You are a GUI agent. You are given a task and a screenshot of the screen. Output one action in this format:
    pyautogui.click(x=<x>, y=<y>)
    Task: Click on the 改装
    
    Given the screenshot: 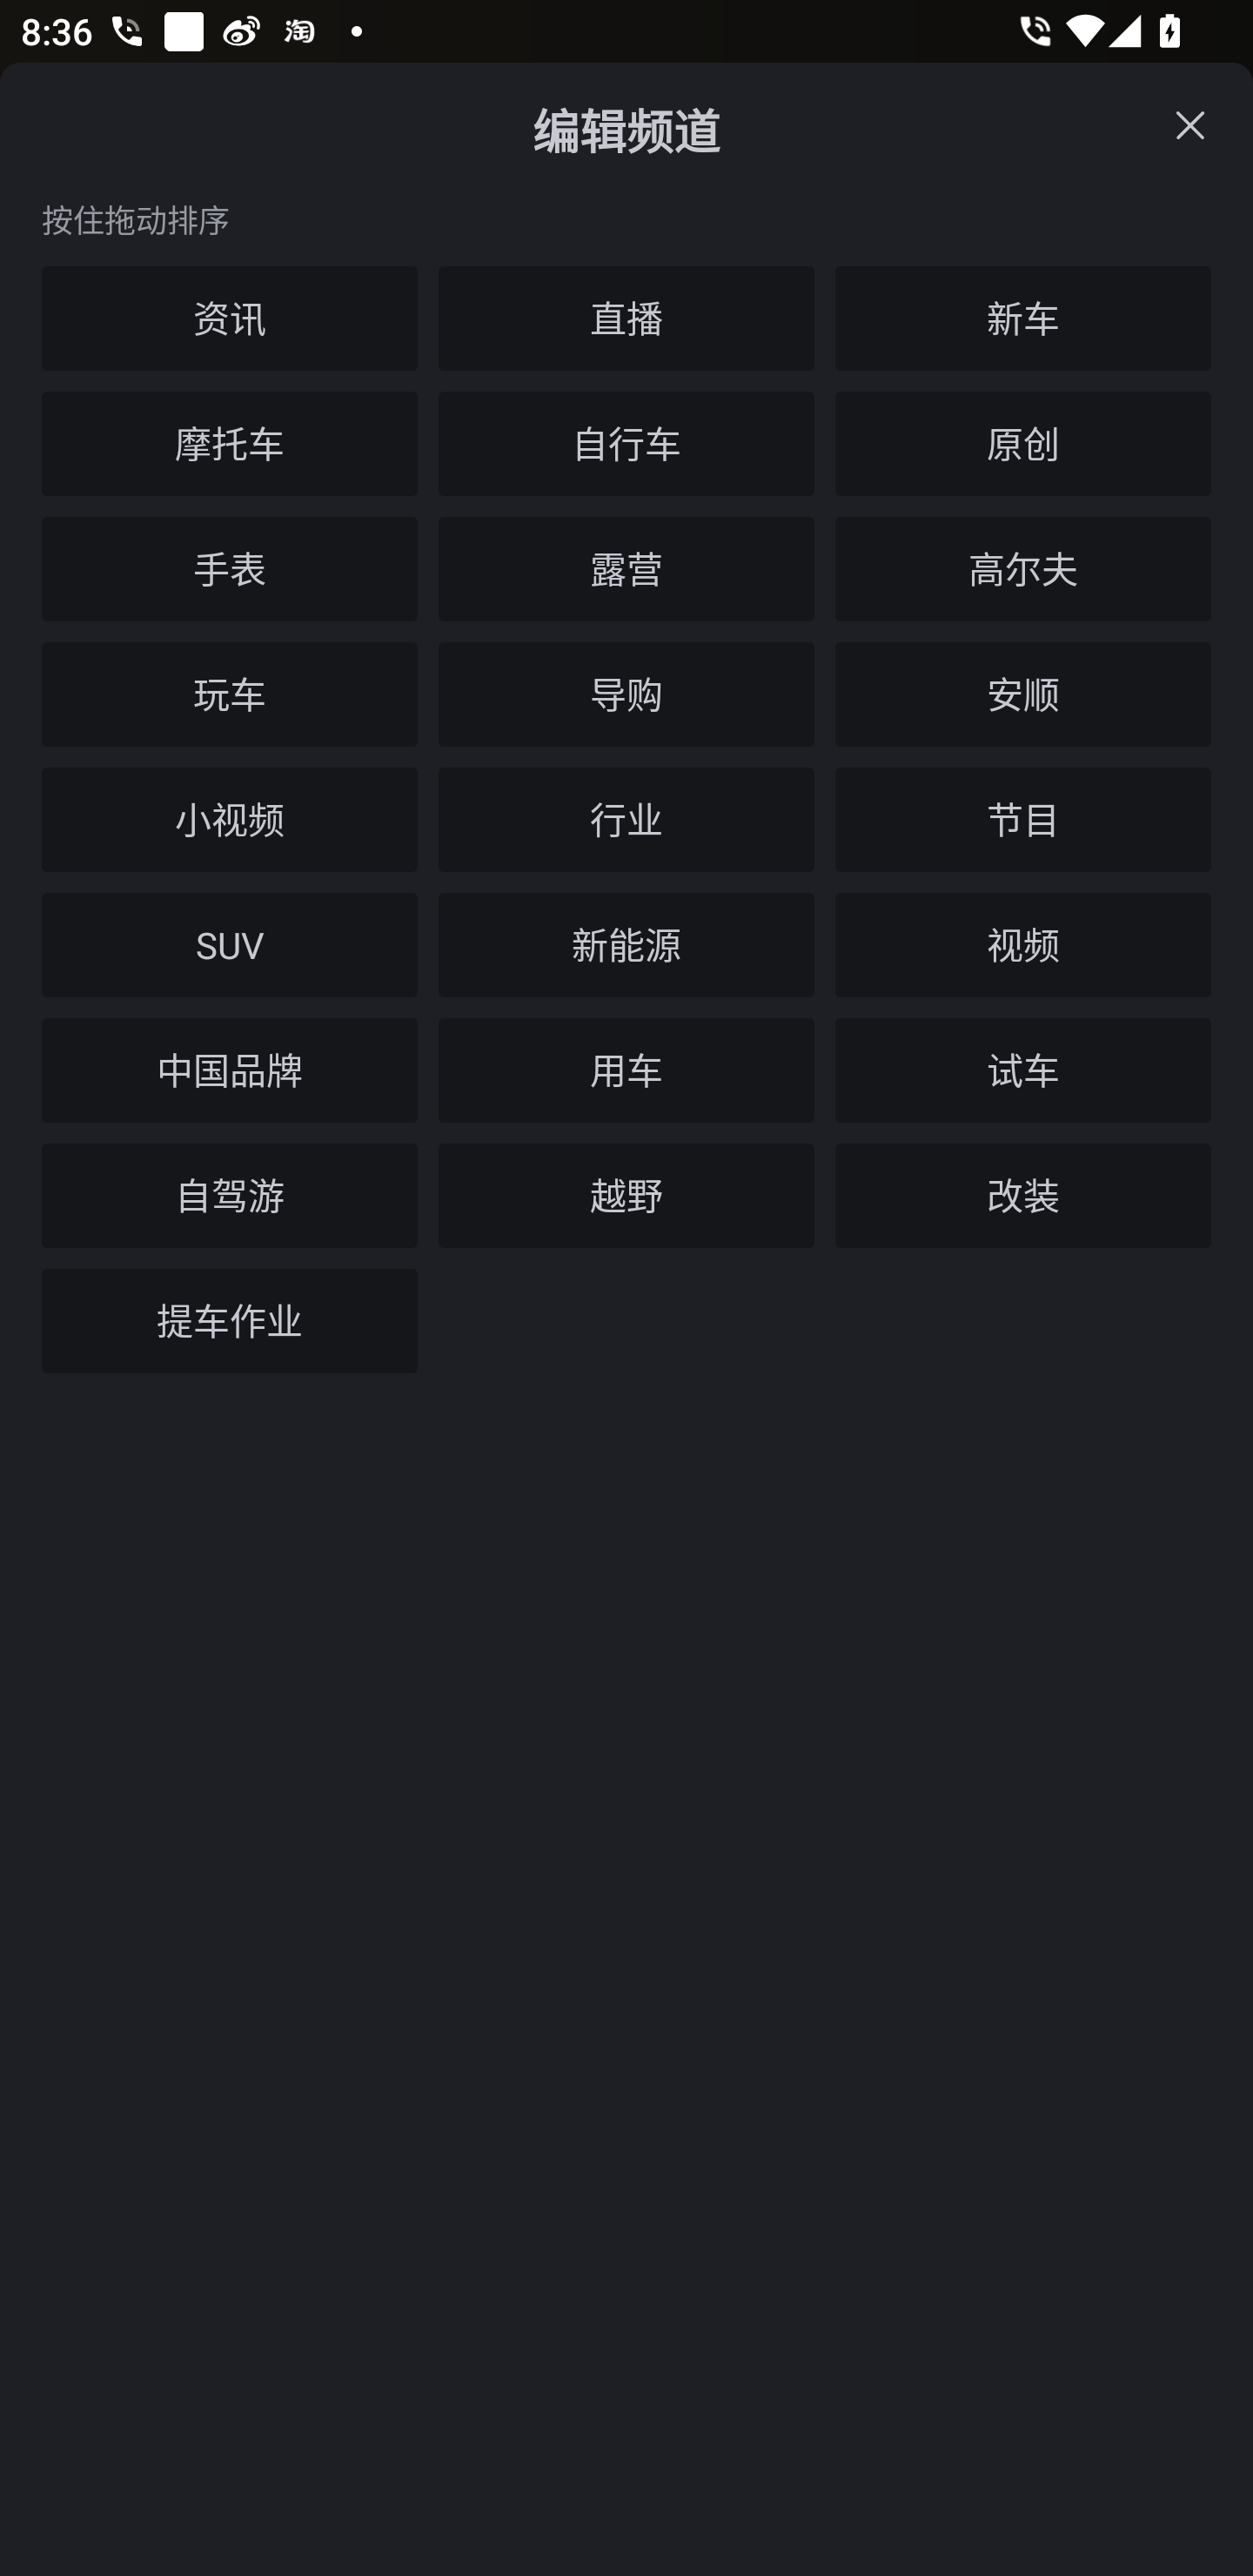 What is the action you would take?
    pyautogui.click(x=1023, y=1196)
    